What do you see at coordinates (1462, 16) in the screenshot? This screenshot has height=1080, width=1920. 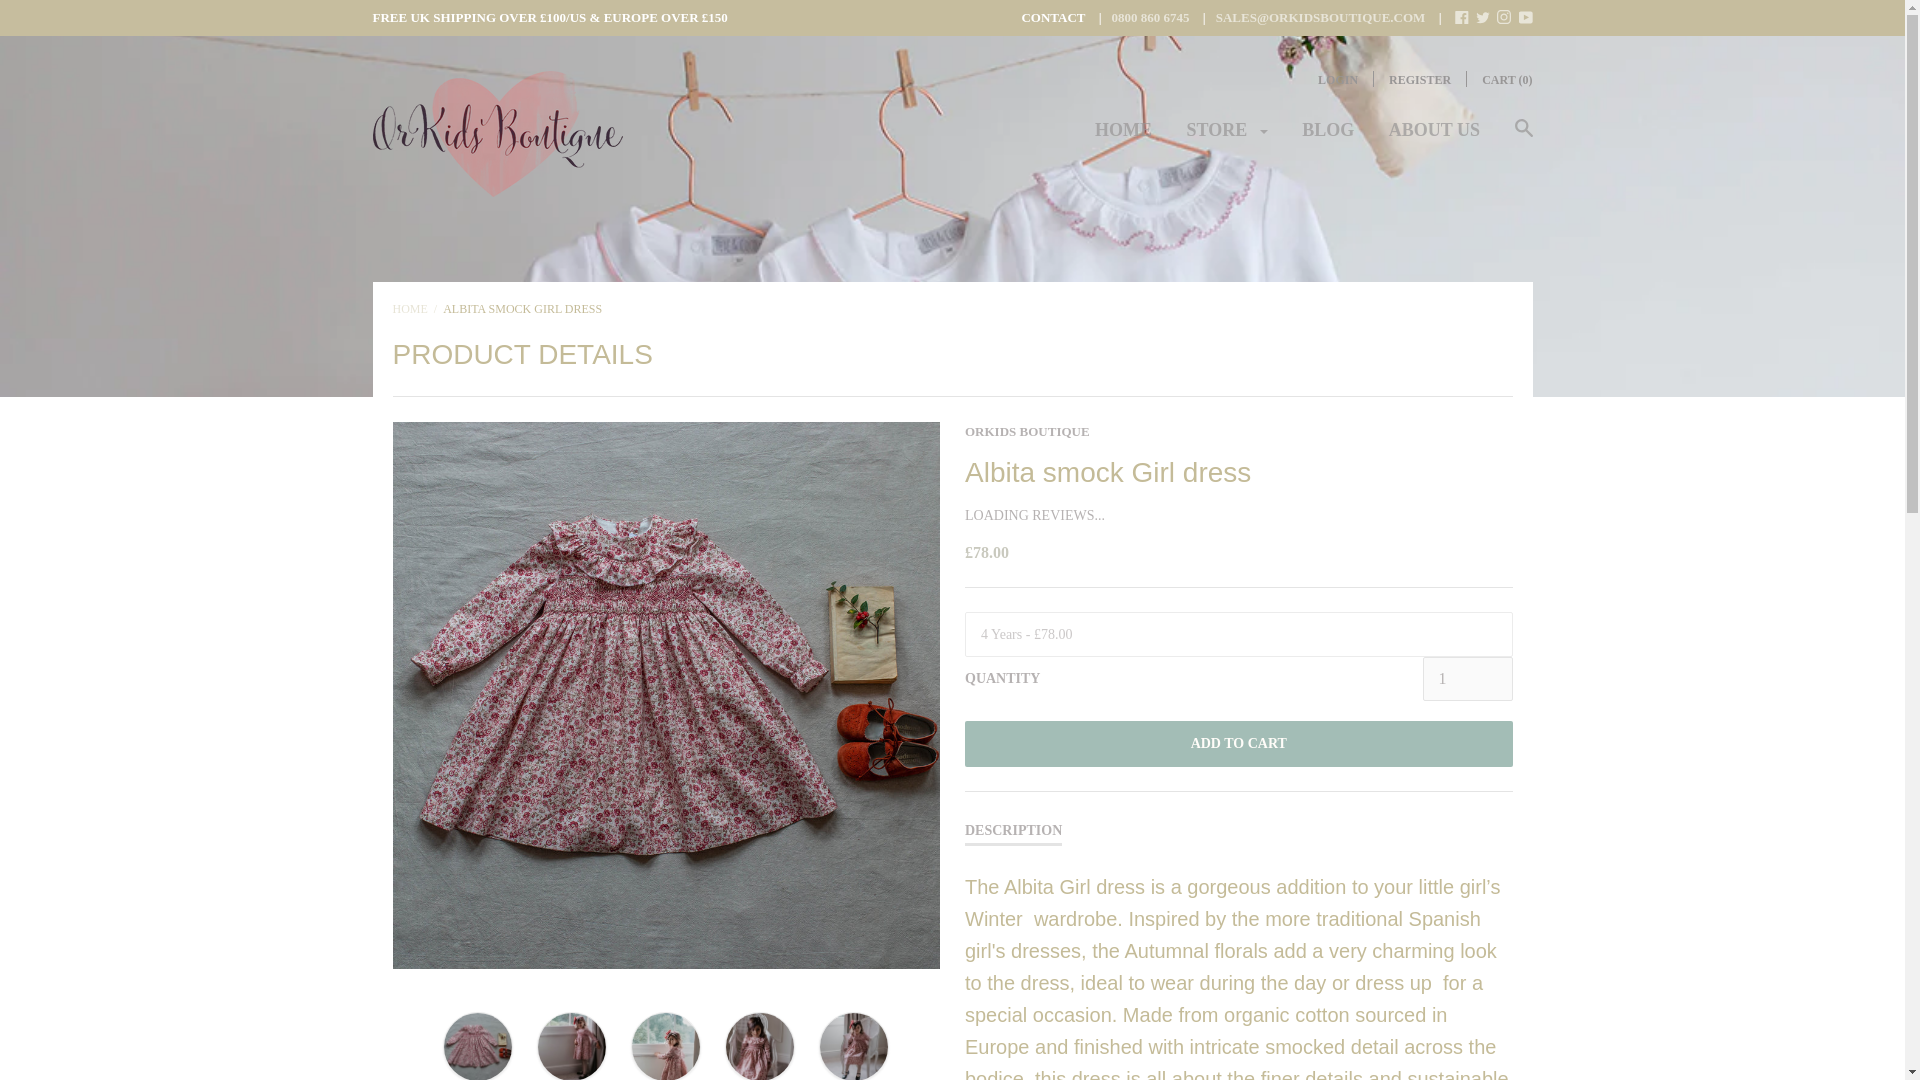 I see `Facebook` at bounding box center [1462, 16].